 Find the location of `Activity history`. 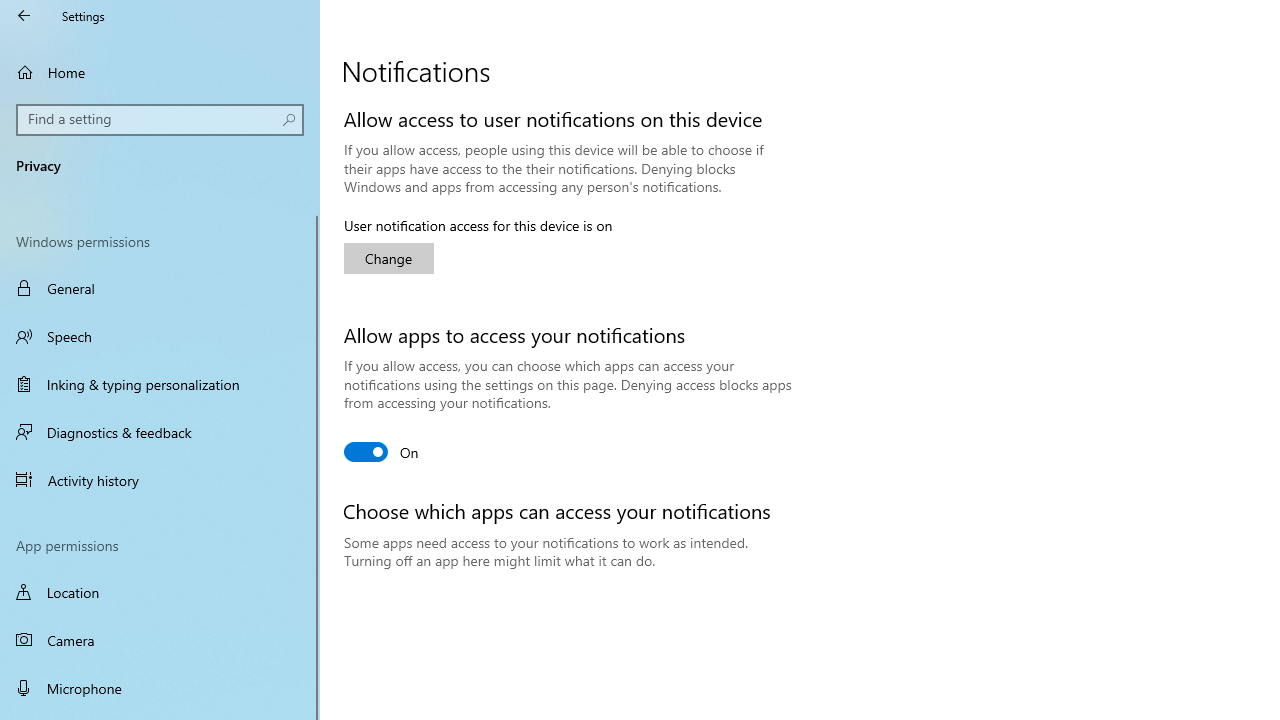

Activity history is located at coordinates (160, 479).